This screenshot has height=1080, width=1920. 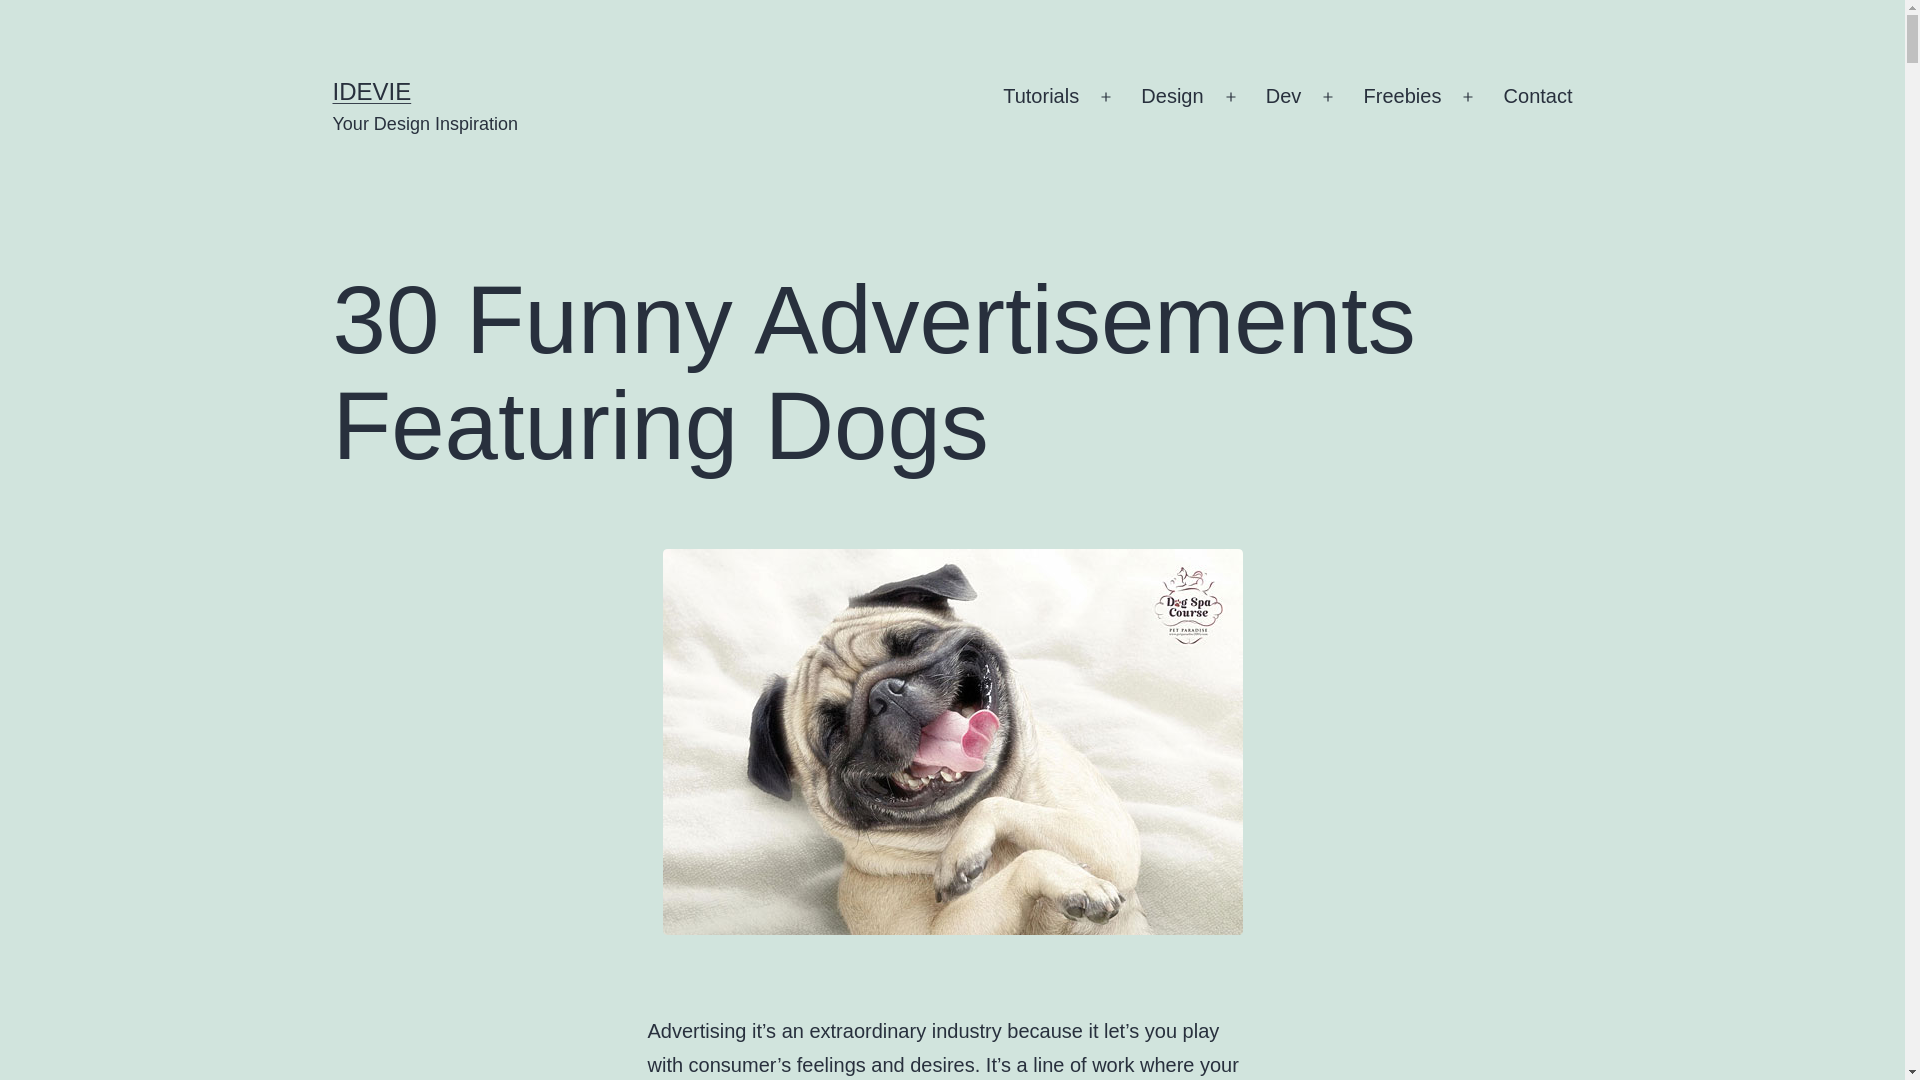 What do you see at coordinates (1041, 97) in the screenshot?
I see `Tutorials` at bounding box center [1041, 97].